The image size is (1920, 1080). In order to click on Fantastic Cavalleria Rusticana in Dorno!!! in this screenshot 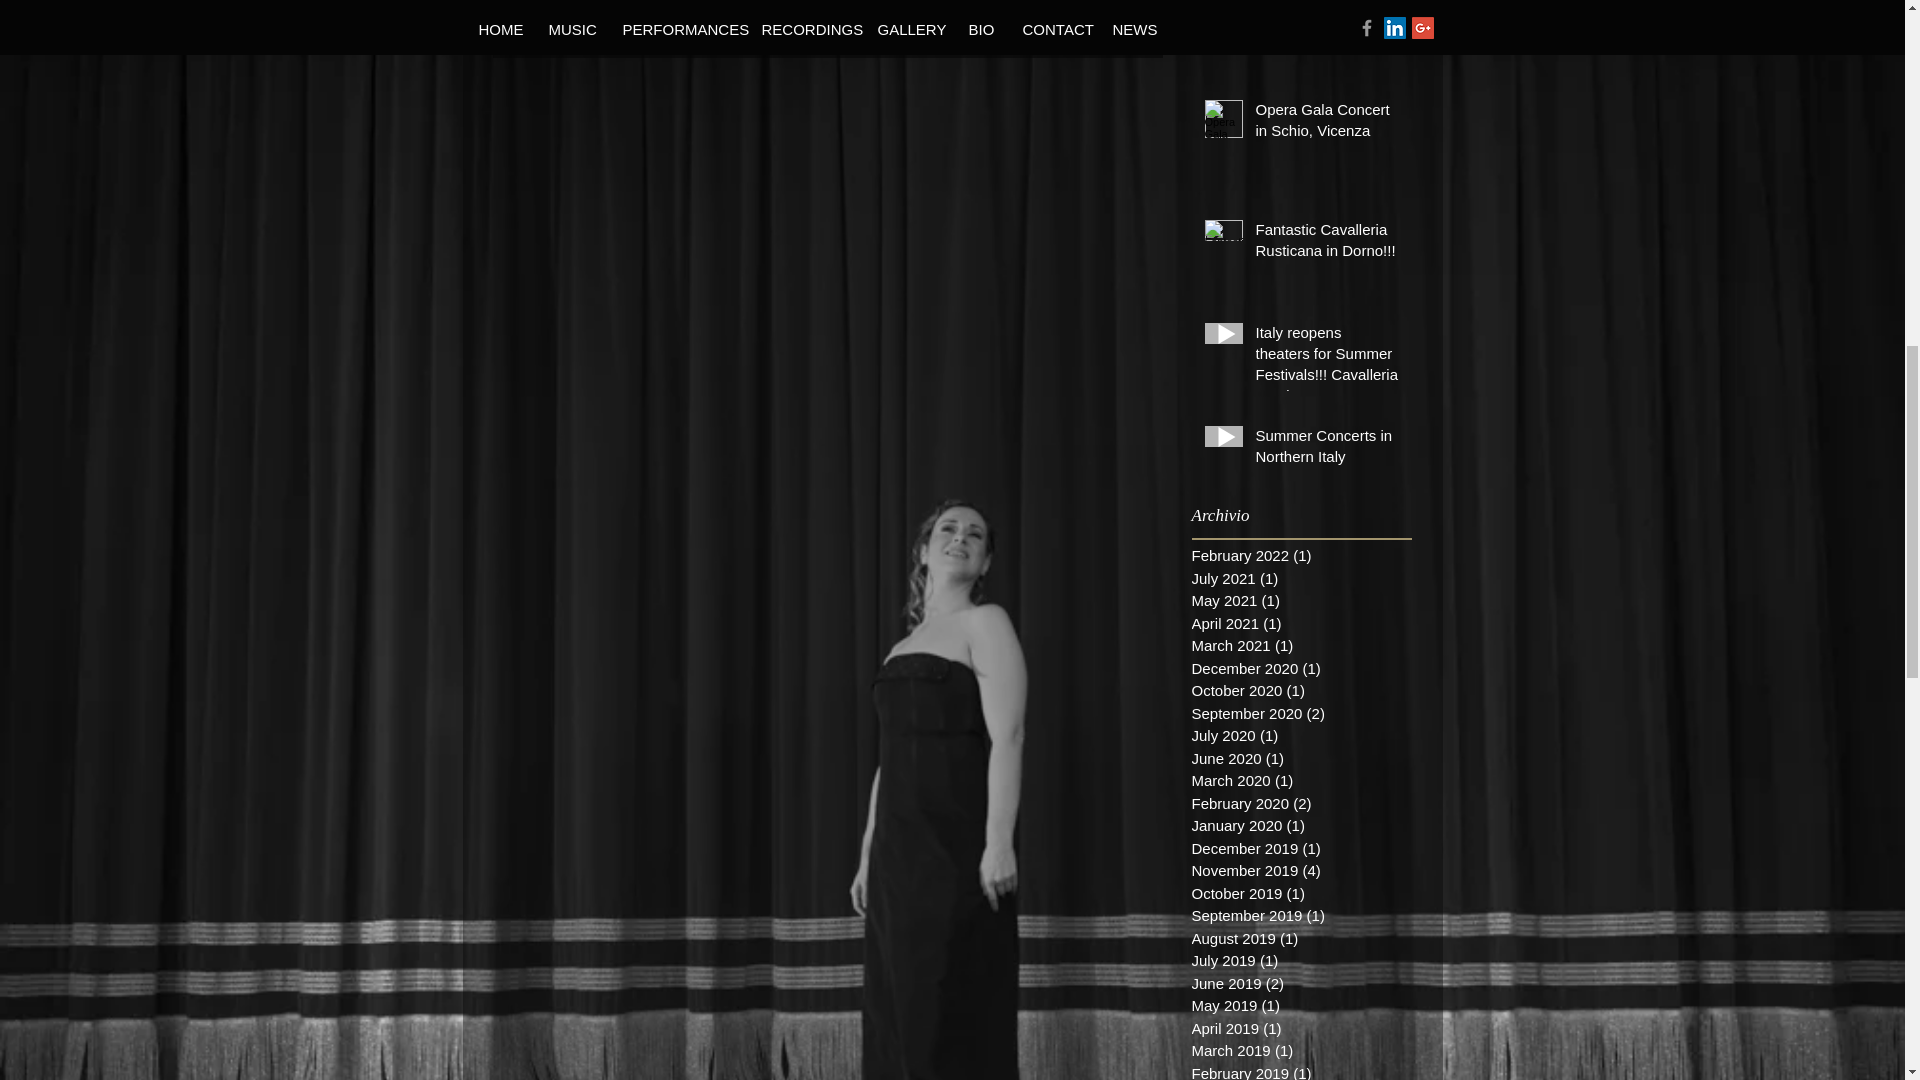, I will do `click(1327, 244)`.